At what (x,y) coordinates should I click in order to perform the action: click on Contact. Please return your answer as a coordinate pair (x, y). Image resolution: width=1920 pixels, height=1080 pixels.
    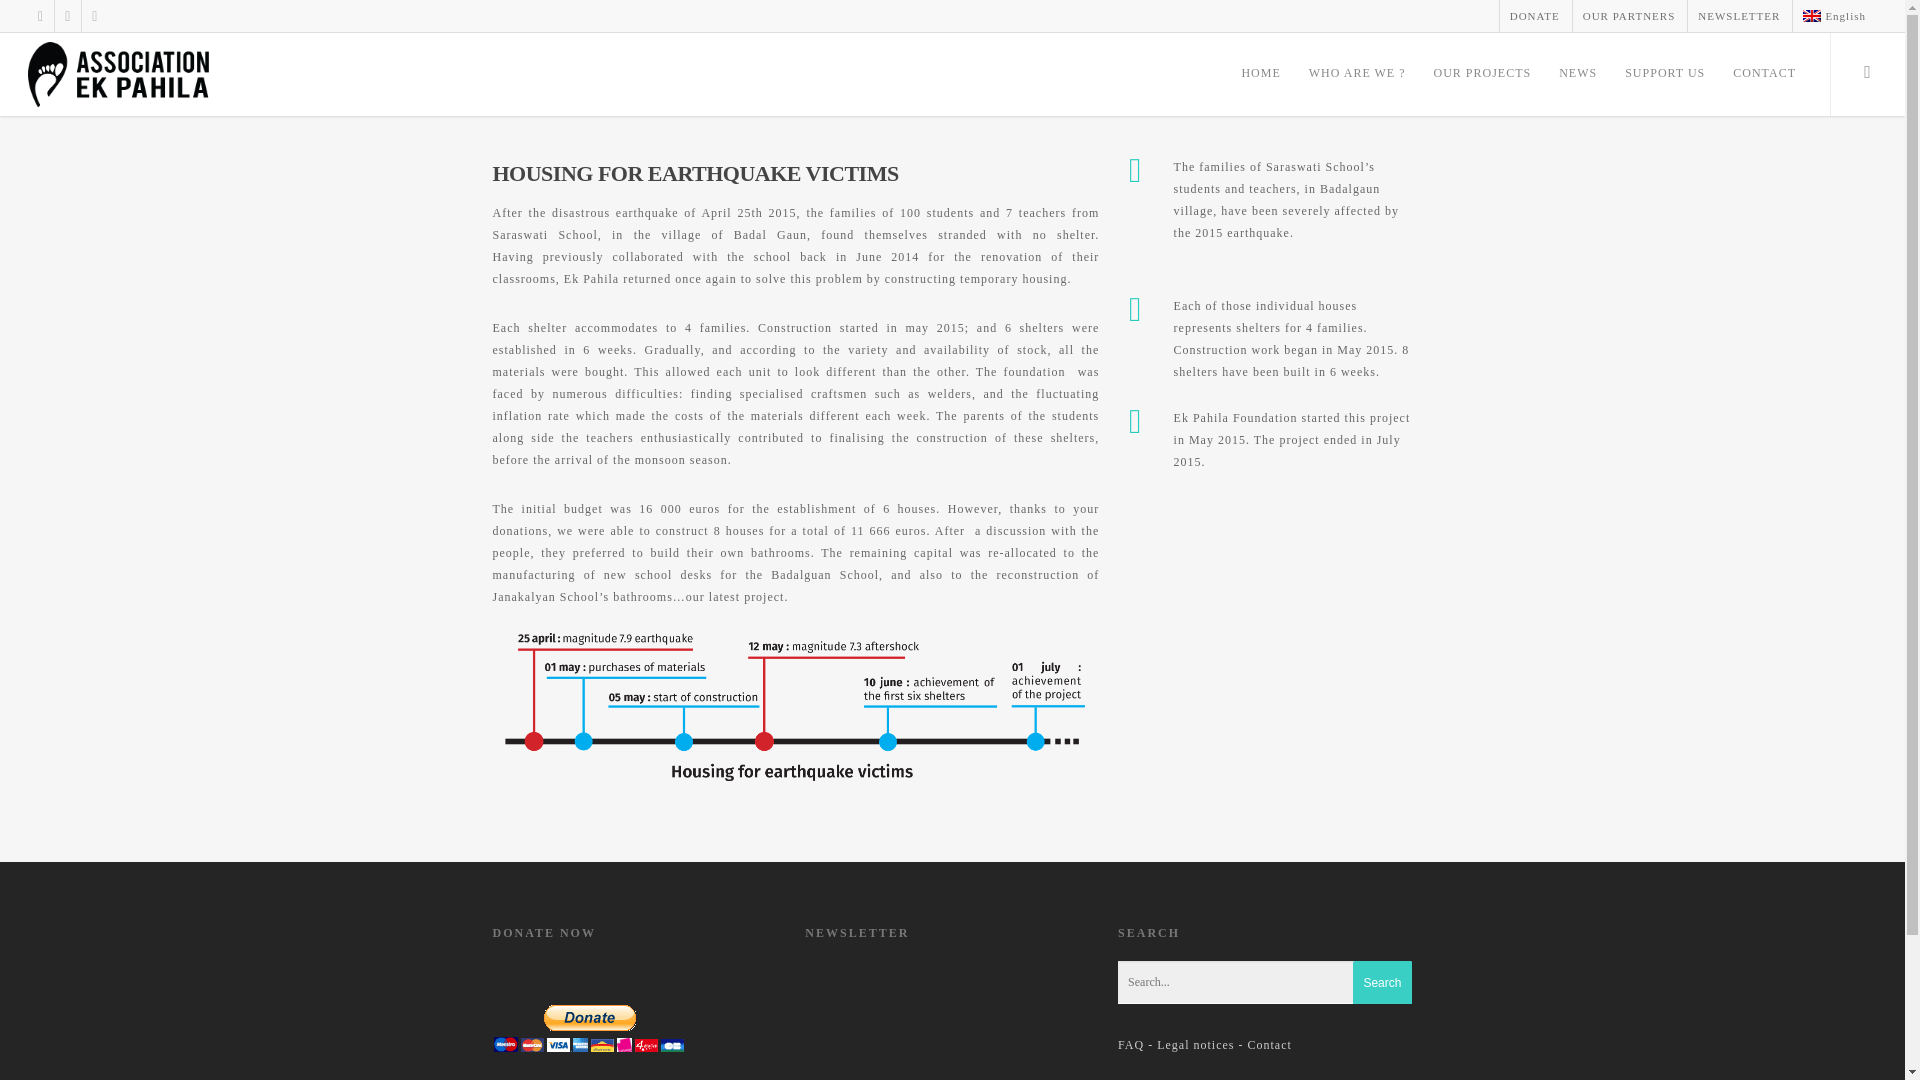
    Looking at the image, I should click on (1270, 1044).